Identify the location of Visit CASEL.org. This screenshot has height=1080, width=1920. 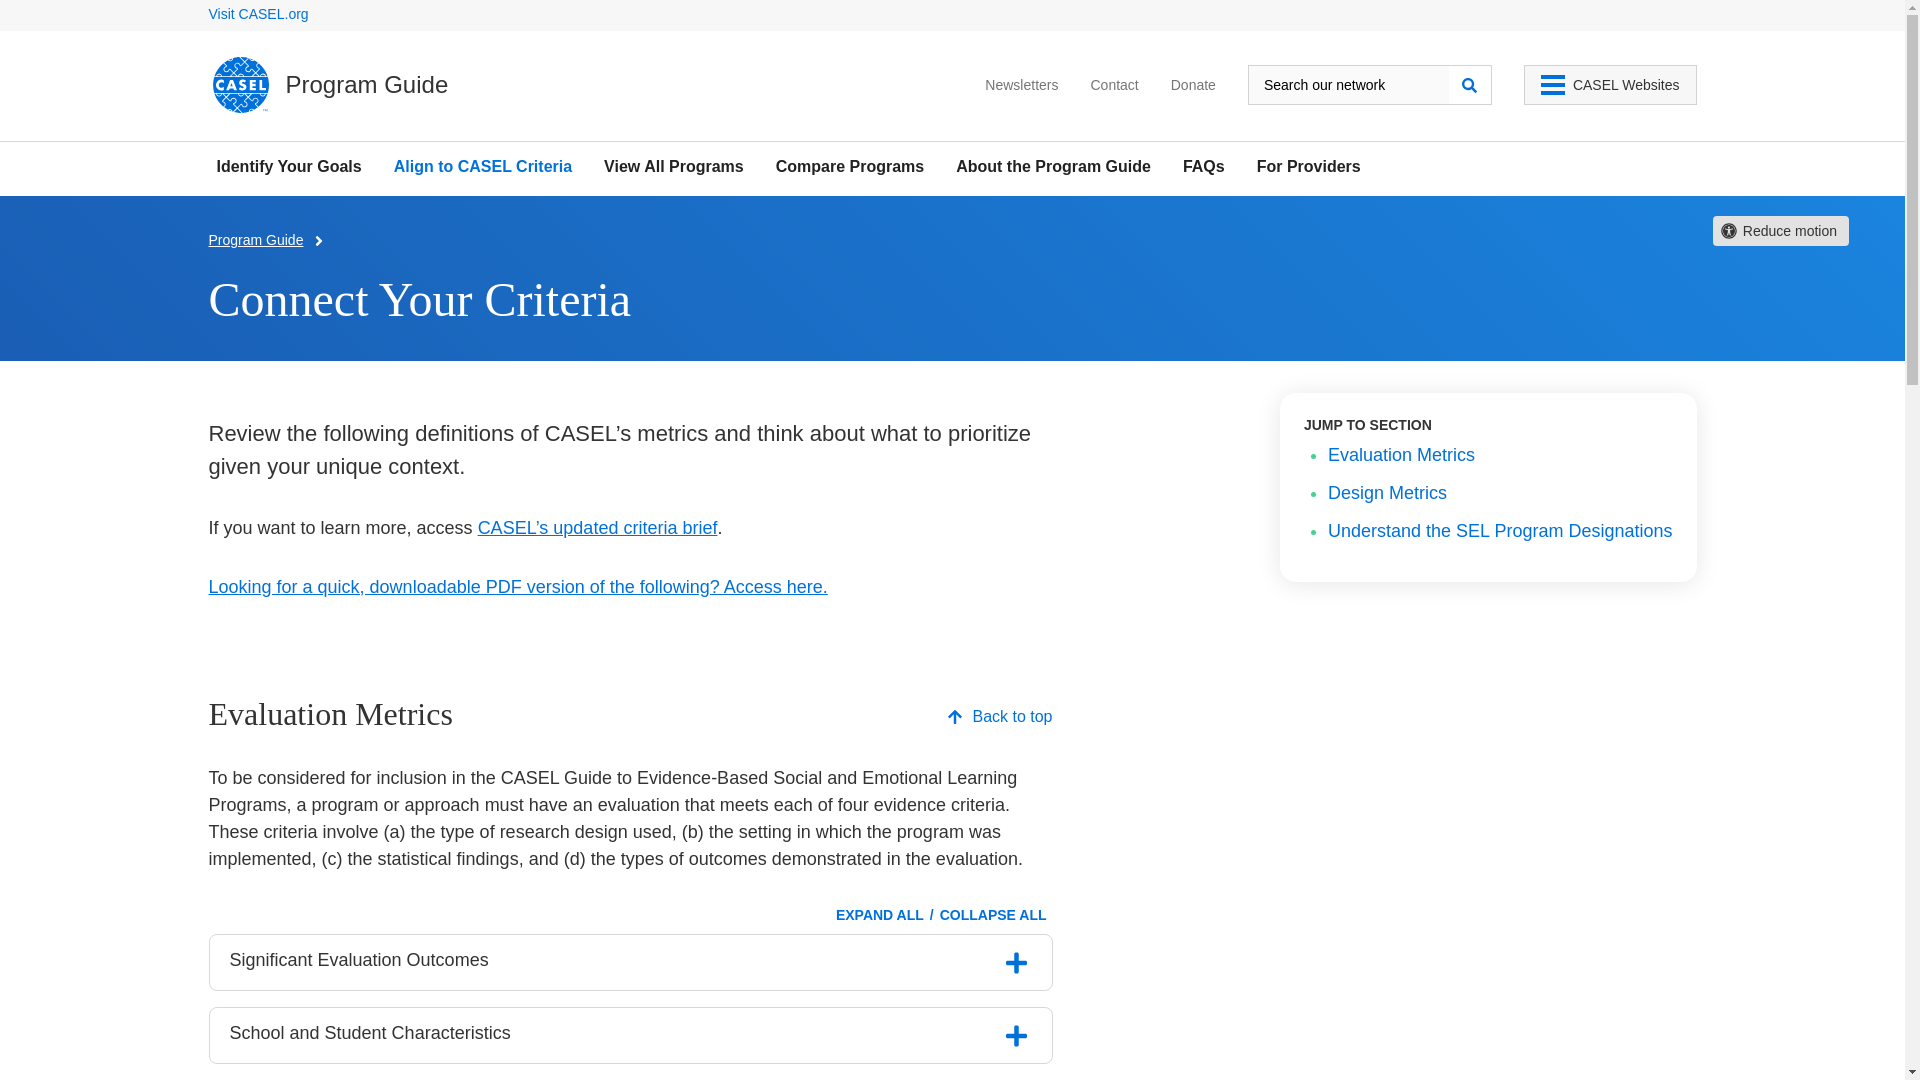
(257, 14).